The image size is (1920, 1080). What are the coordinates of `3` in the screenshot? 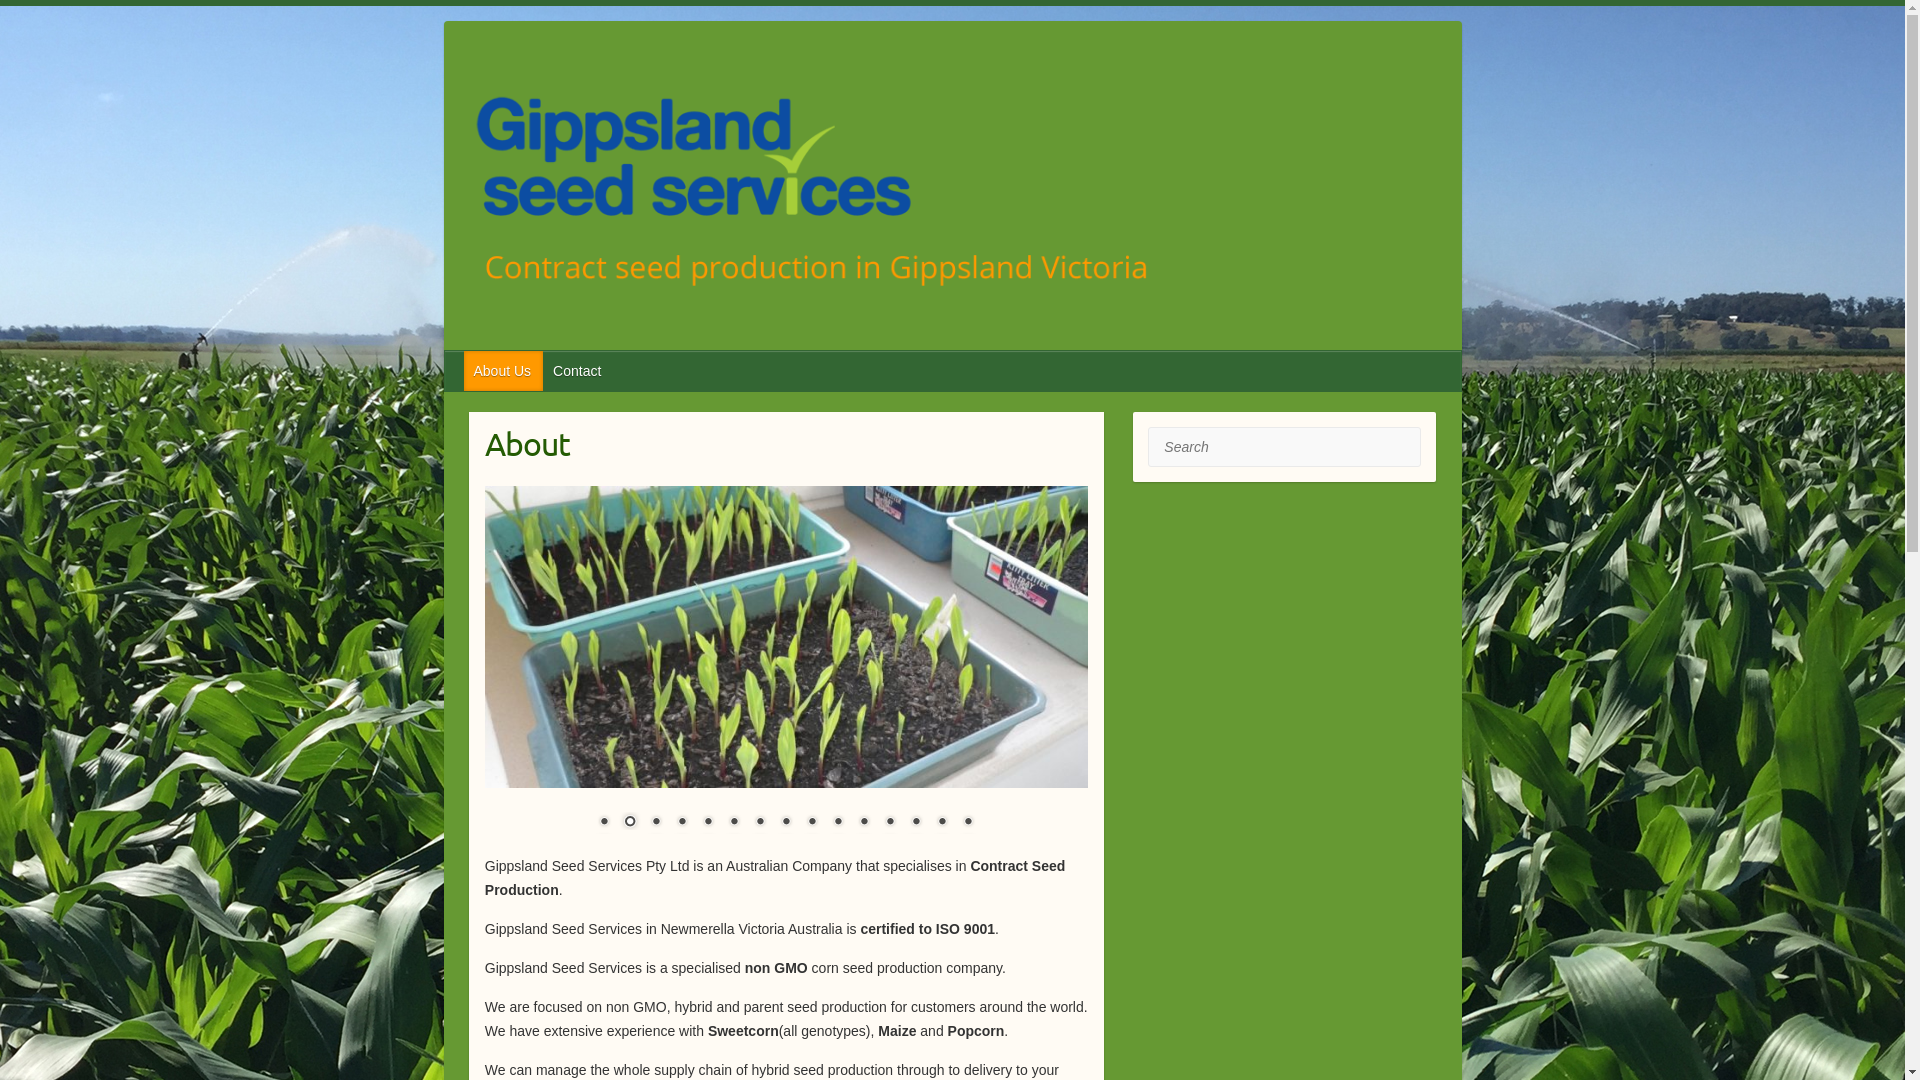 It's located at (656, 823).